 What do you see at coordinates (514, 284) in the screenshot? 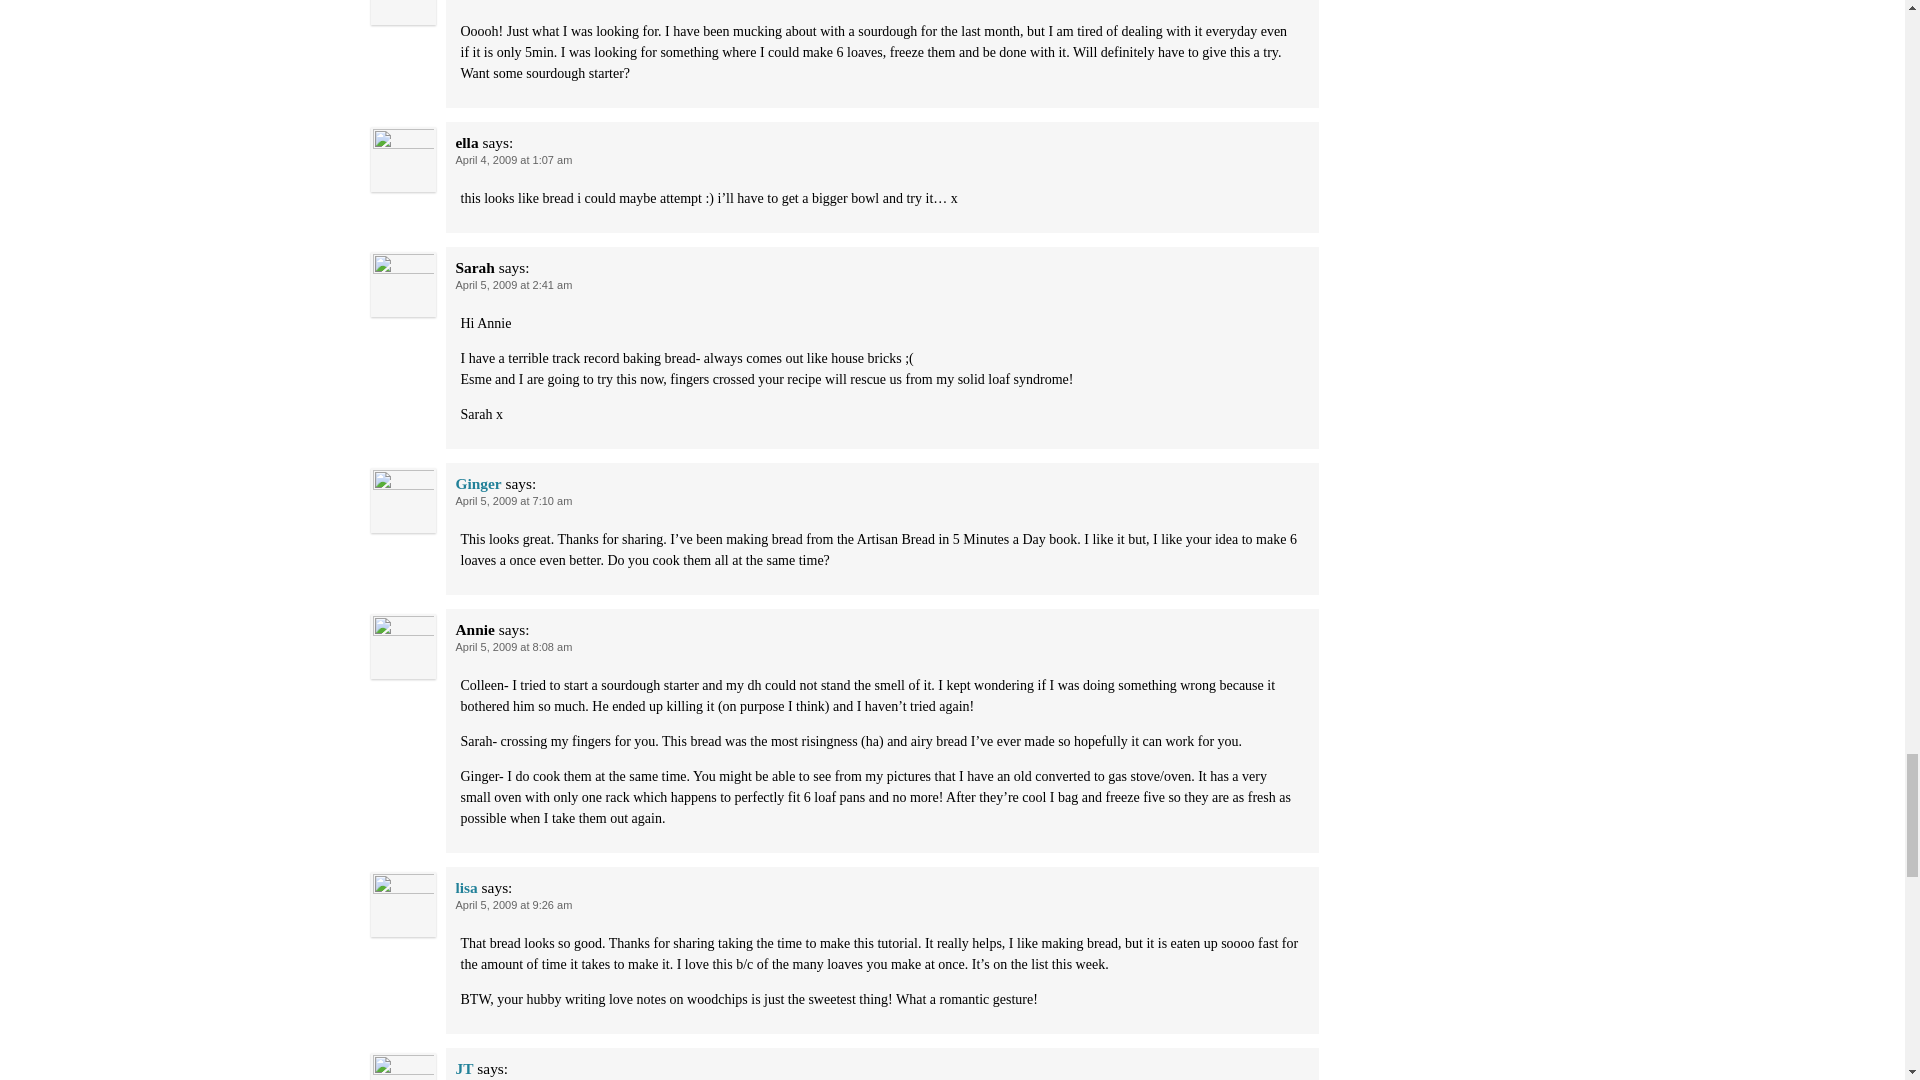
I see `April 5, 2009 at 2:41 am` at bounding box center [514, 284].